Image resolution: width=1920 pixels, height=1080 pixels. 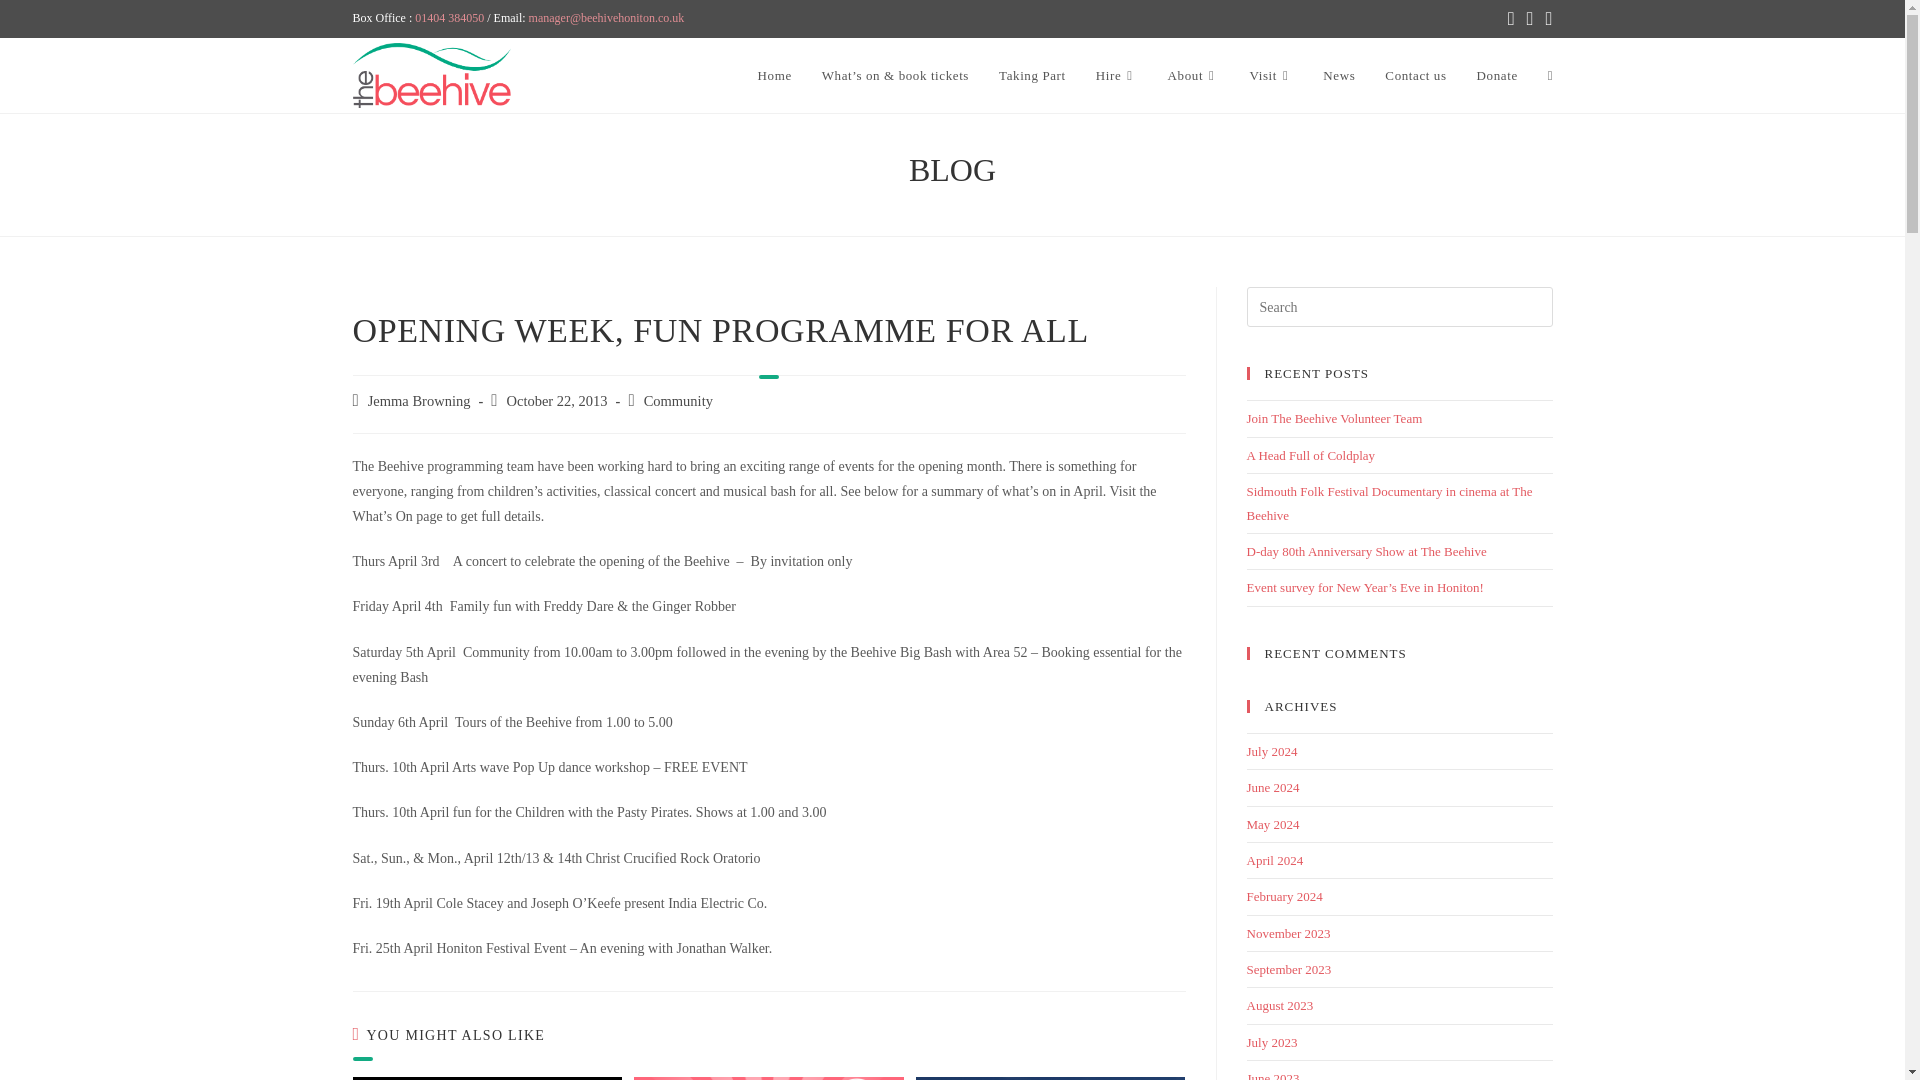 I want to click on Taking Part, so click(x=1032, y=76).